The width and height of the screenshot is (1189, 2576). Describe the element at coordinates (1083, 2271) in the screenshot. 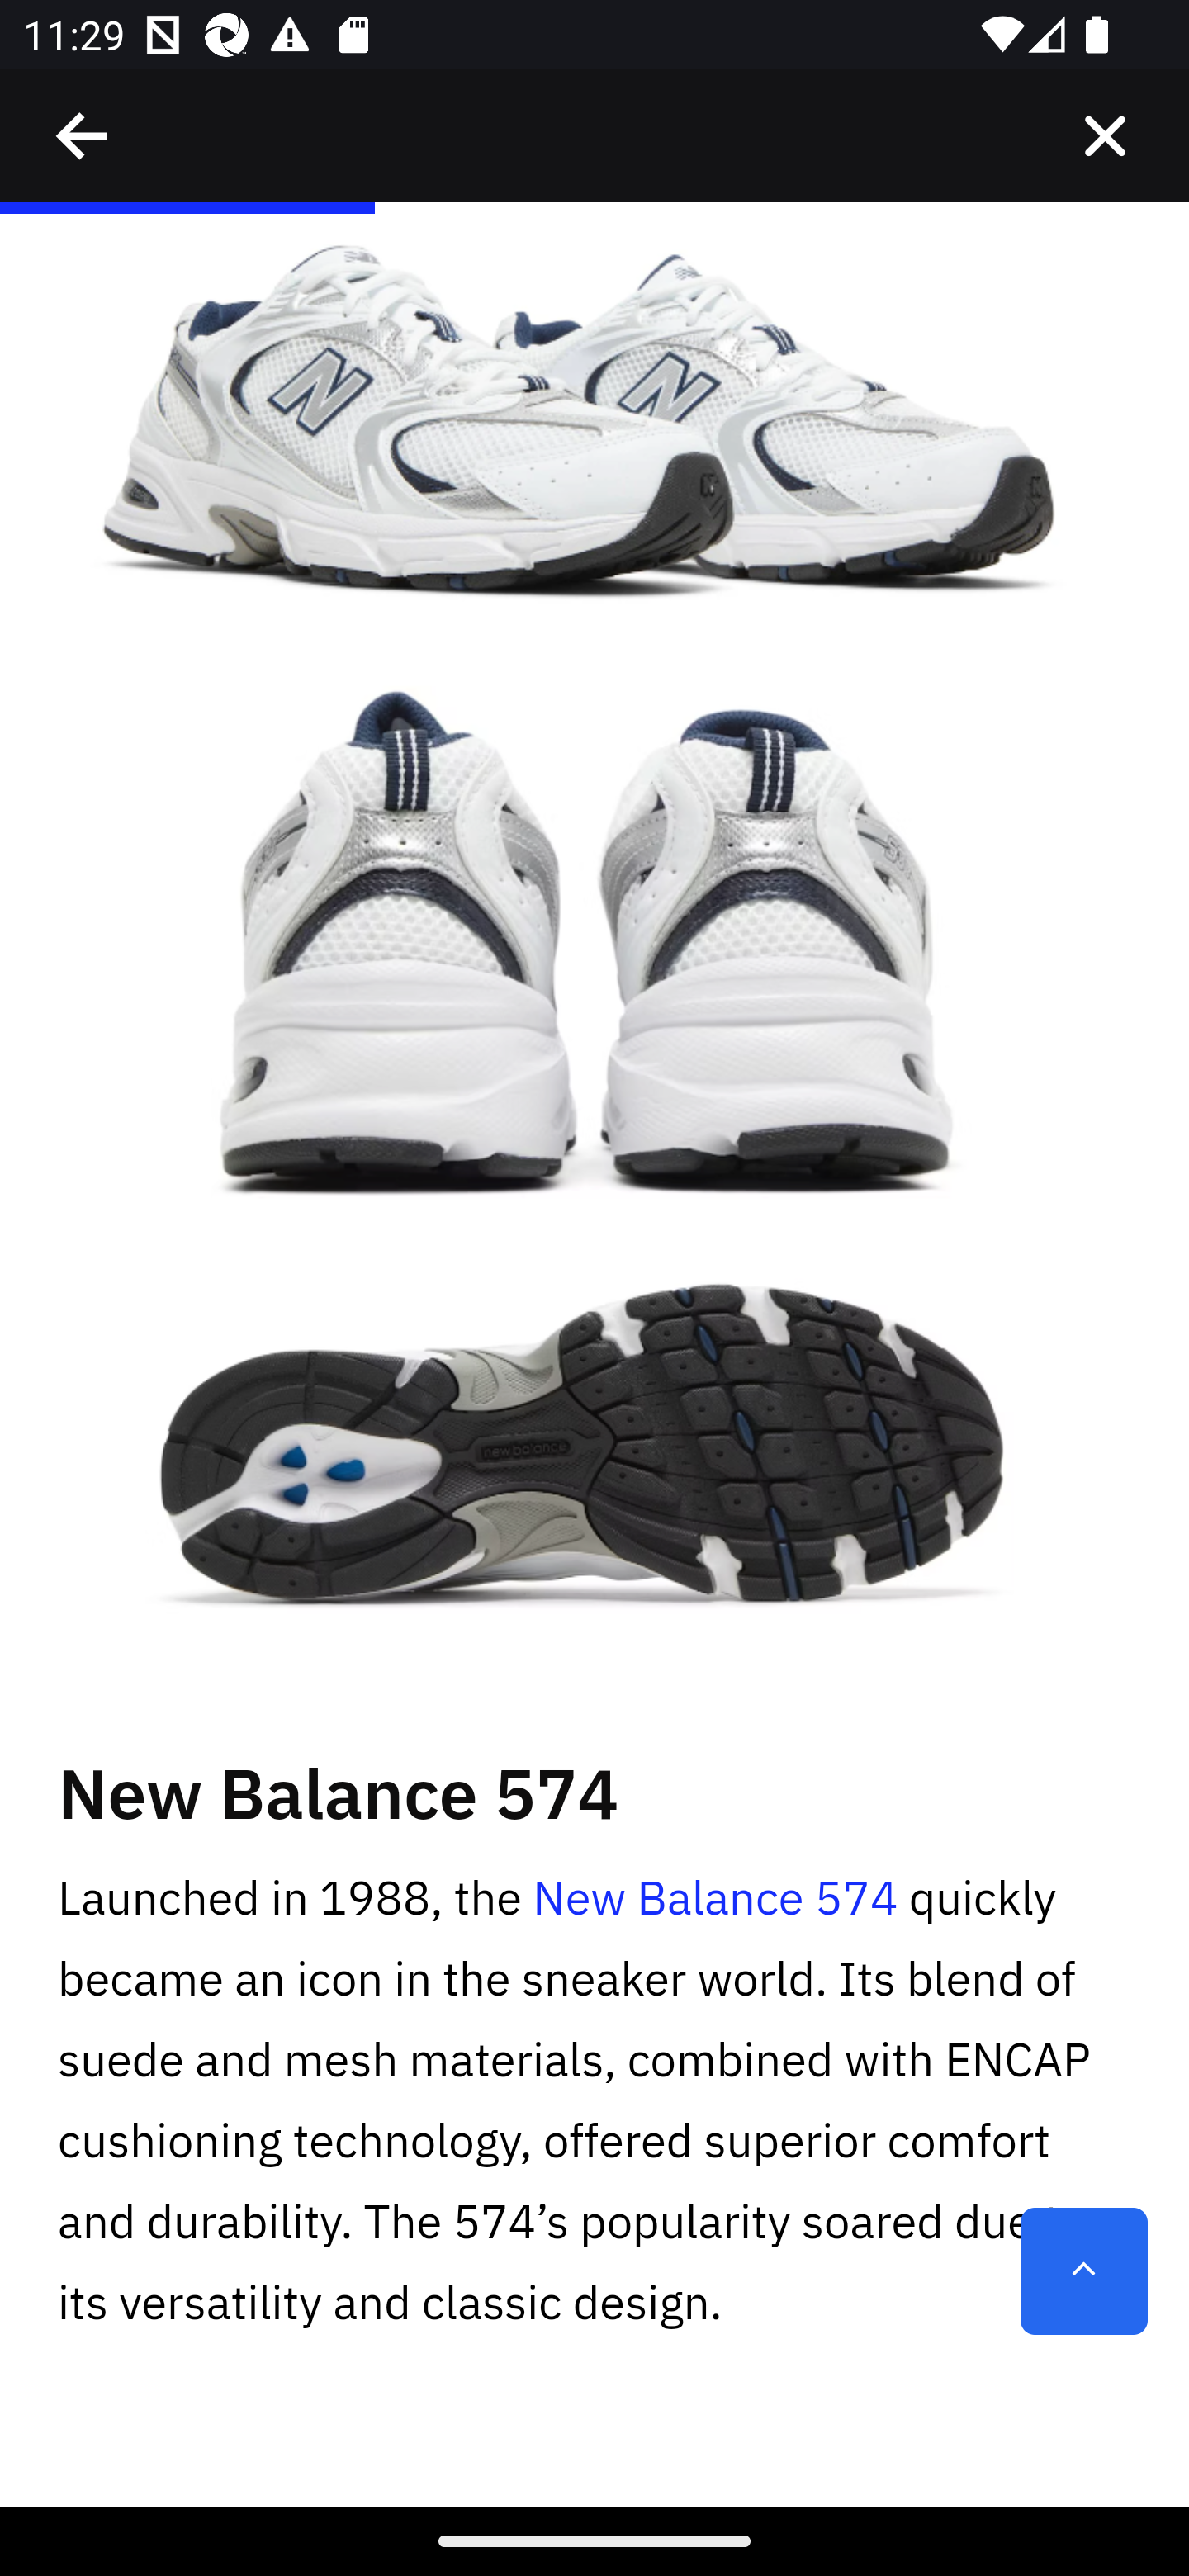

I see `Scroll to top ` at that location.